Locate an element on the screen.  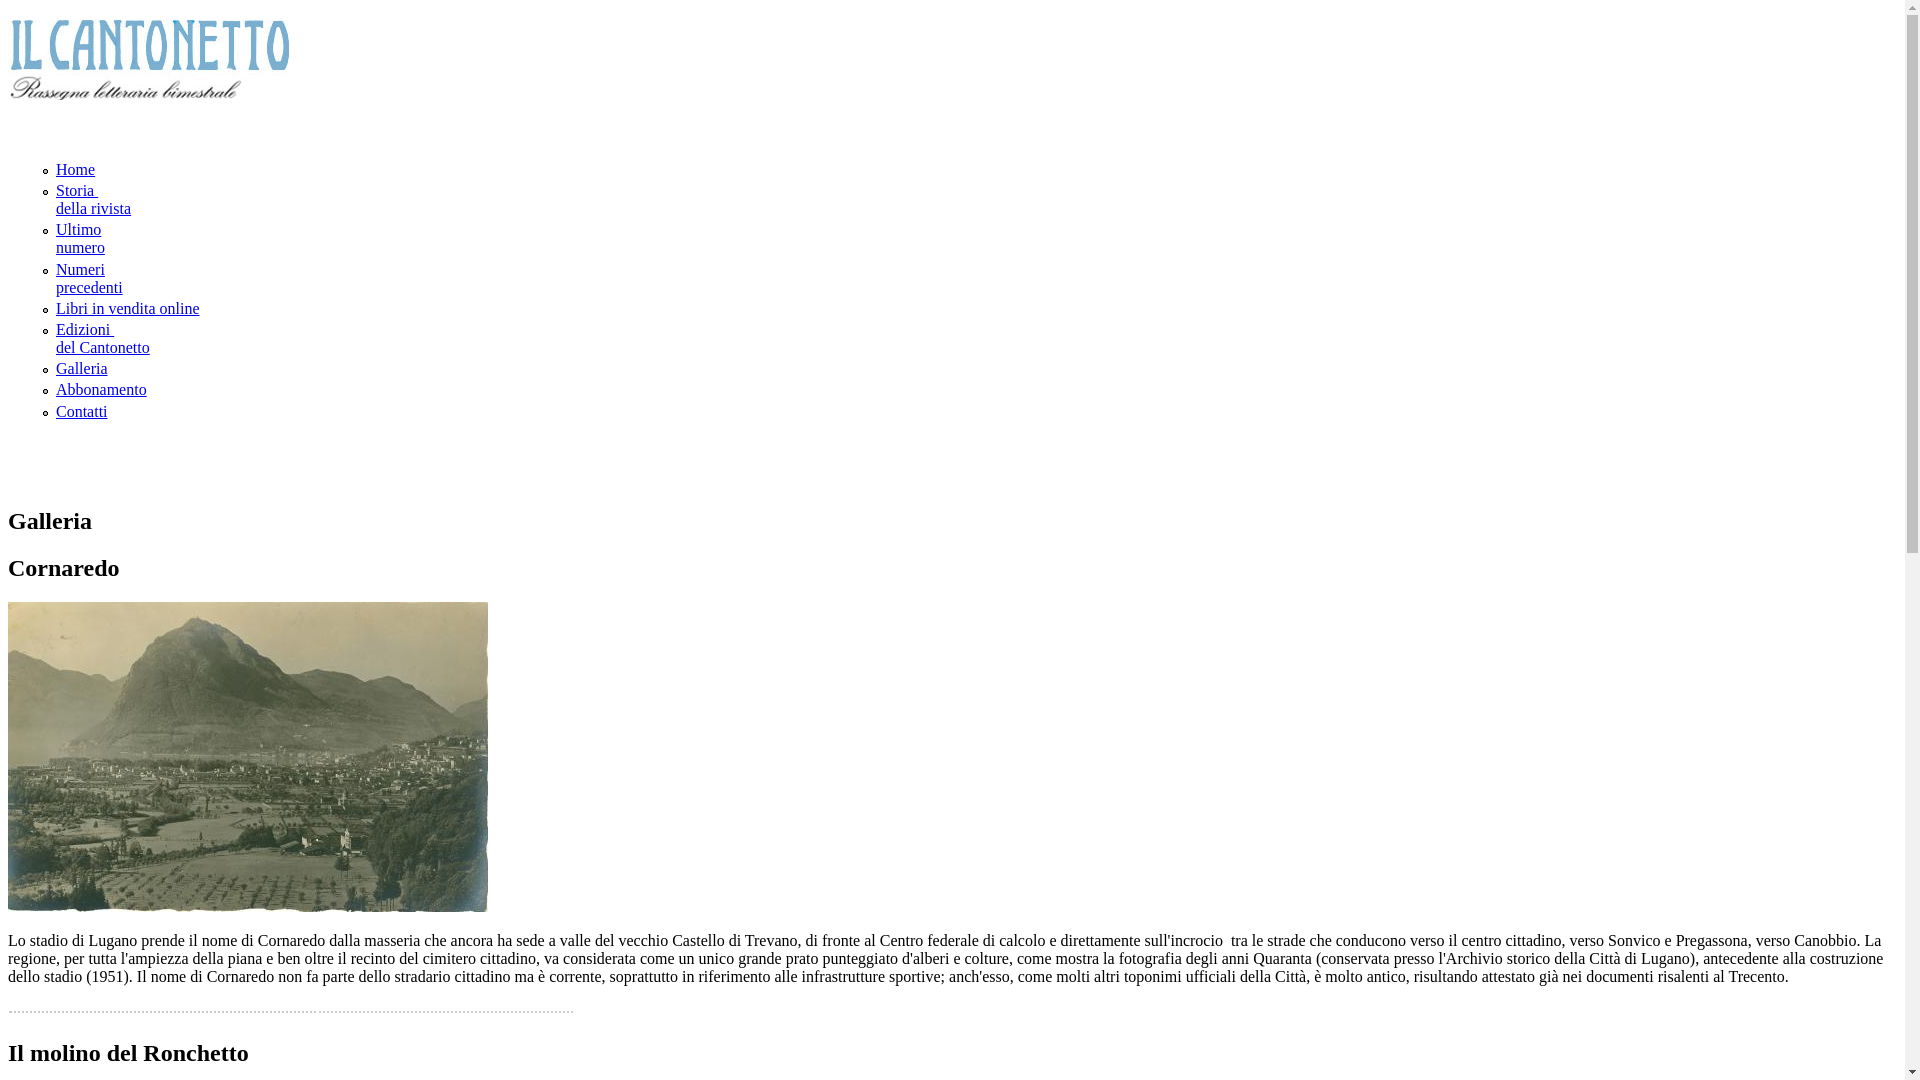
Ultimo
numero is located at coordinates (80, 238).